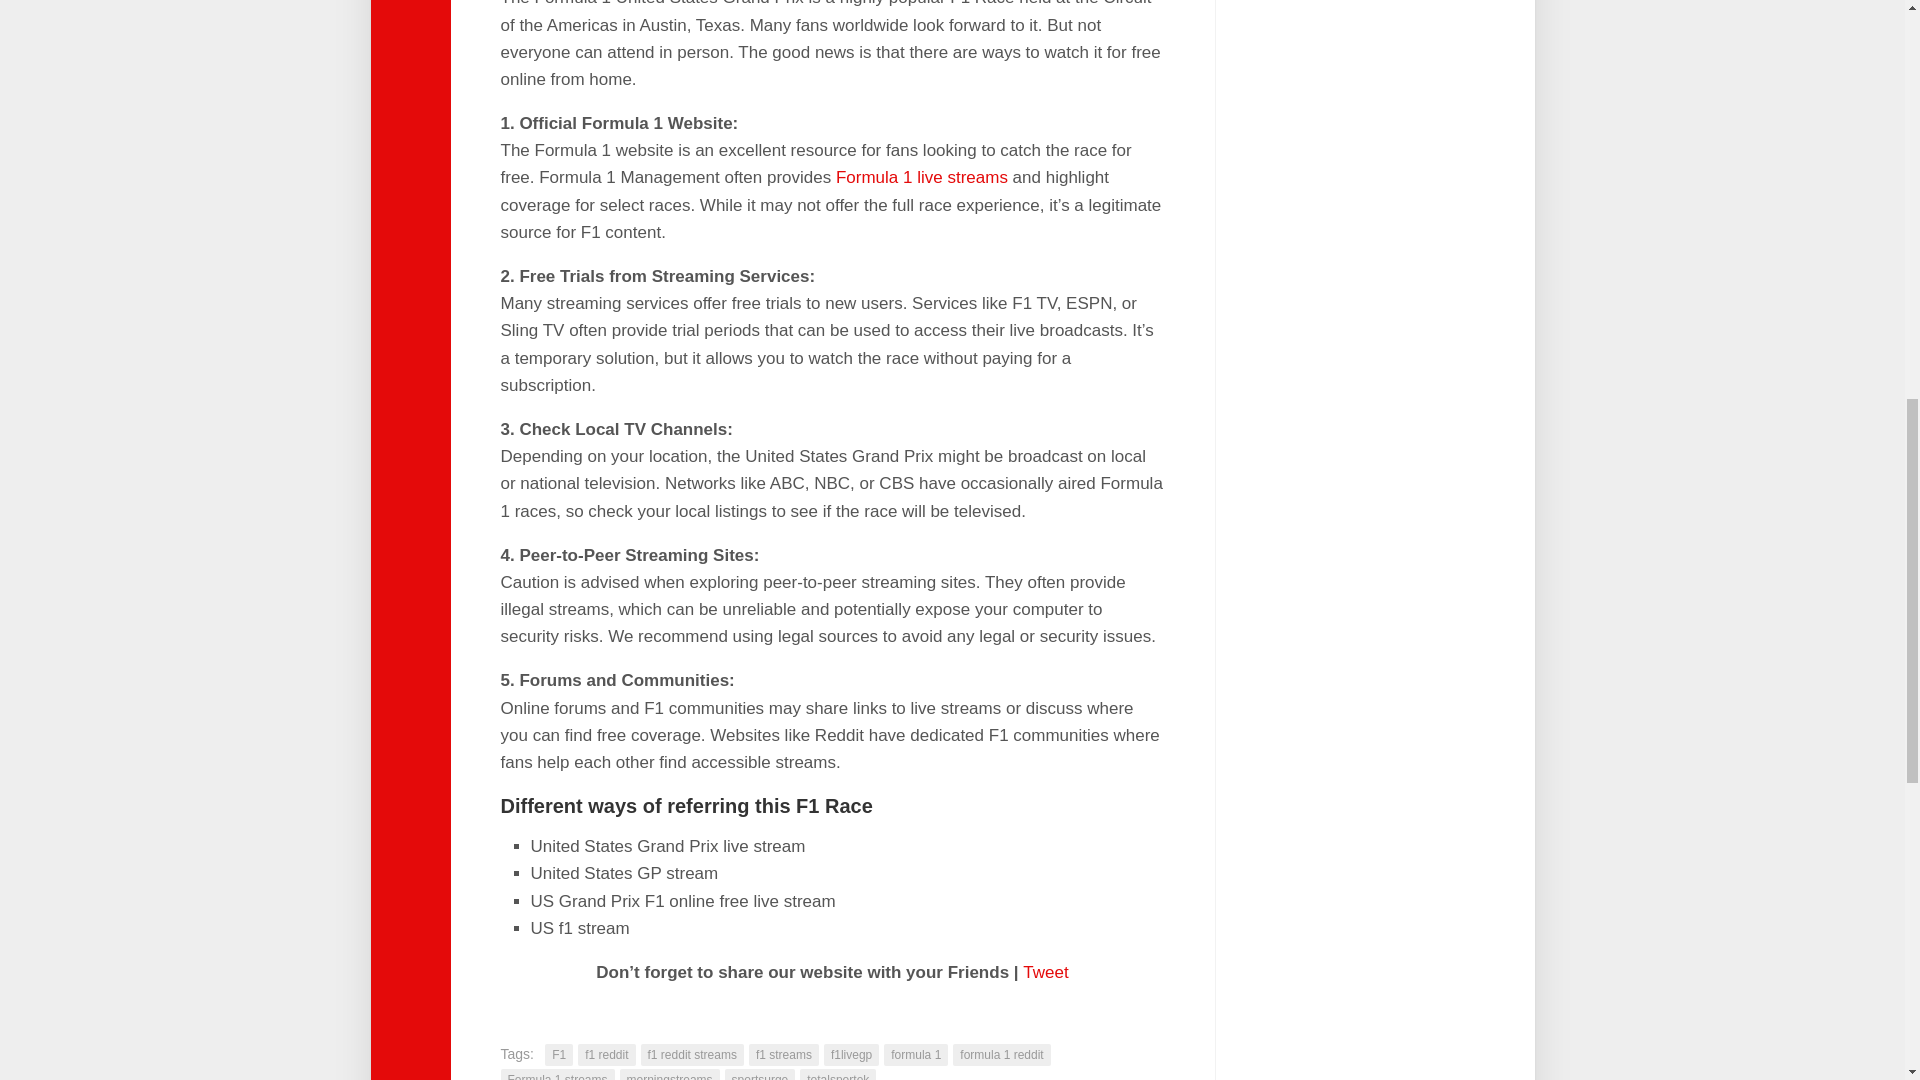 The width and height of the screenshot is (1920, 1080). Describe the element at coordinates (606, 1054) in the screenshot. I see `f1 reddit` at that location.